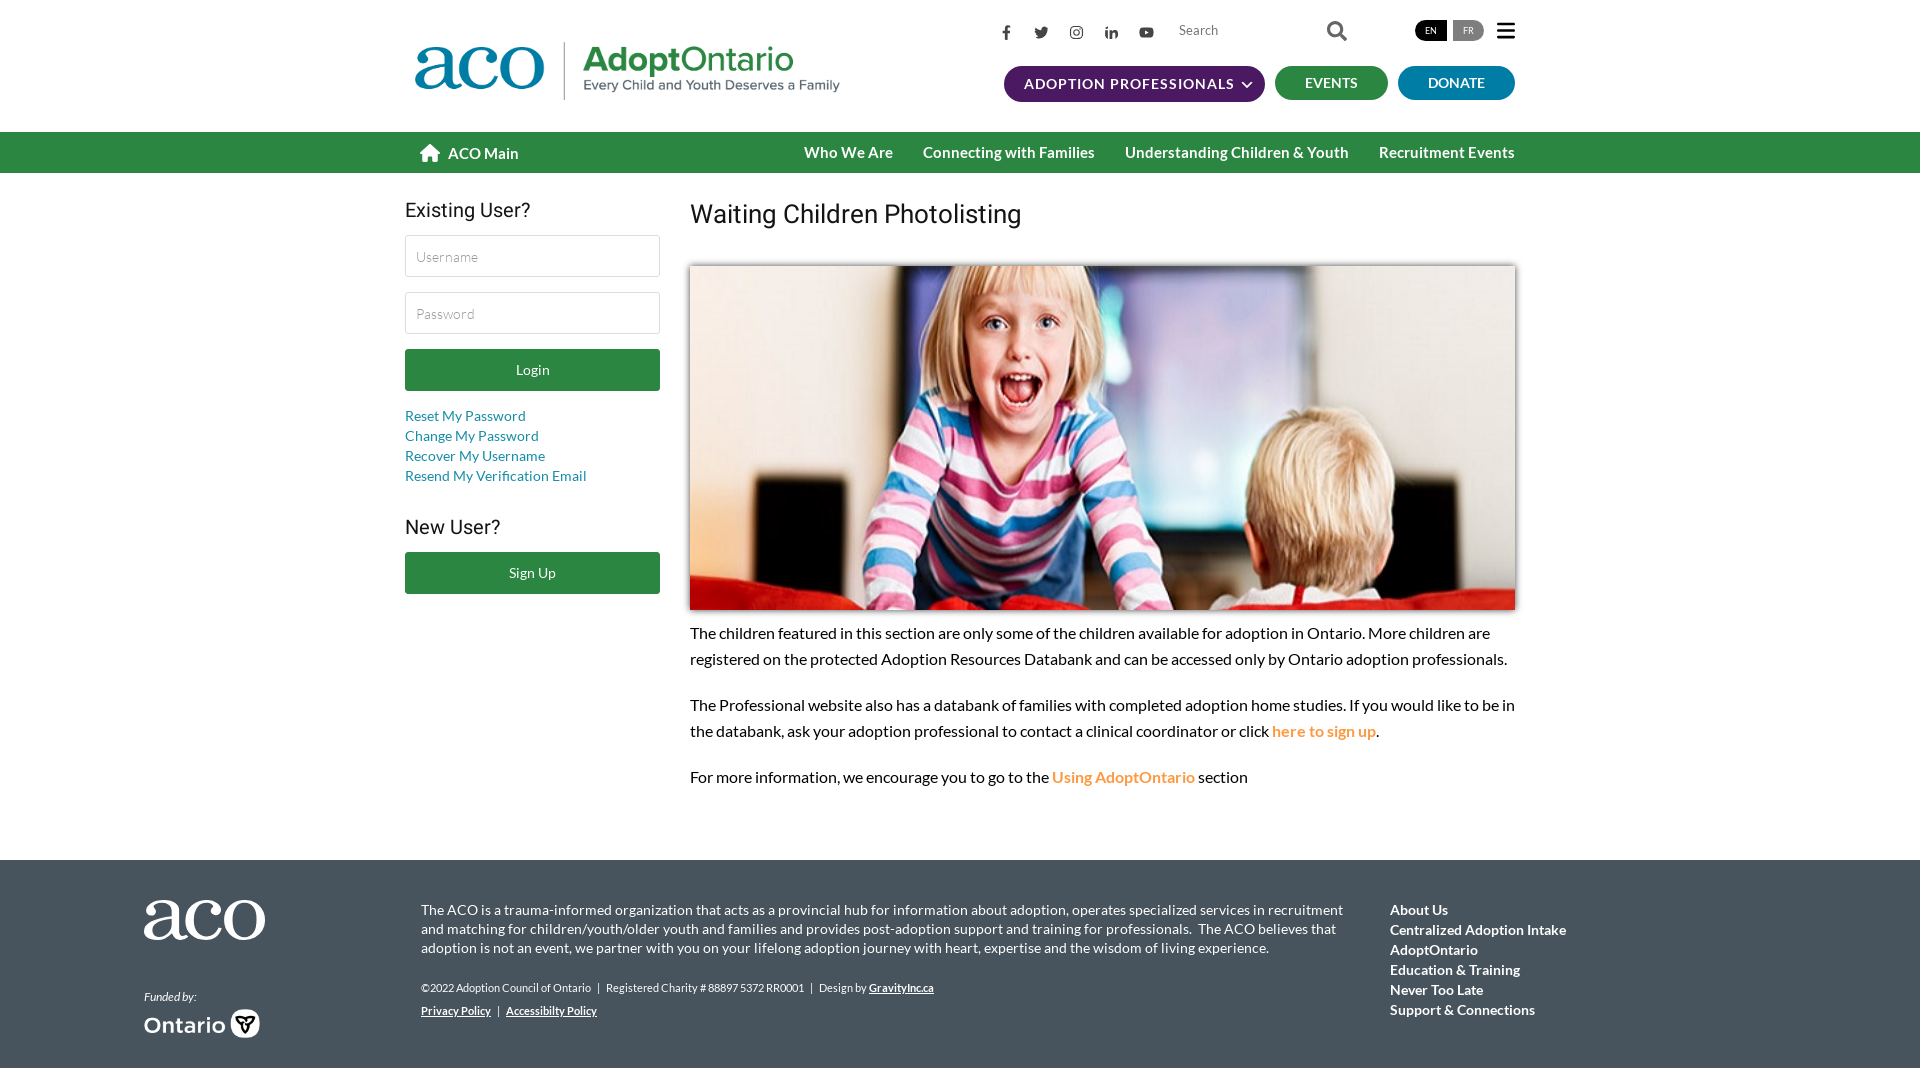 The image size is (1920, 1080). Describe the element at coordinates (1237, 152) in the screenshot. I see `Understanding Children & Youth` at that location.